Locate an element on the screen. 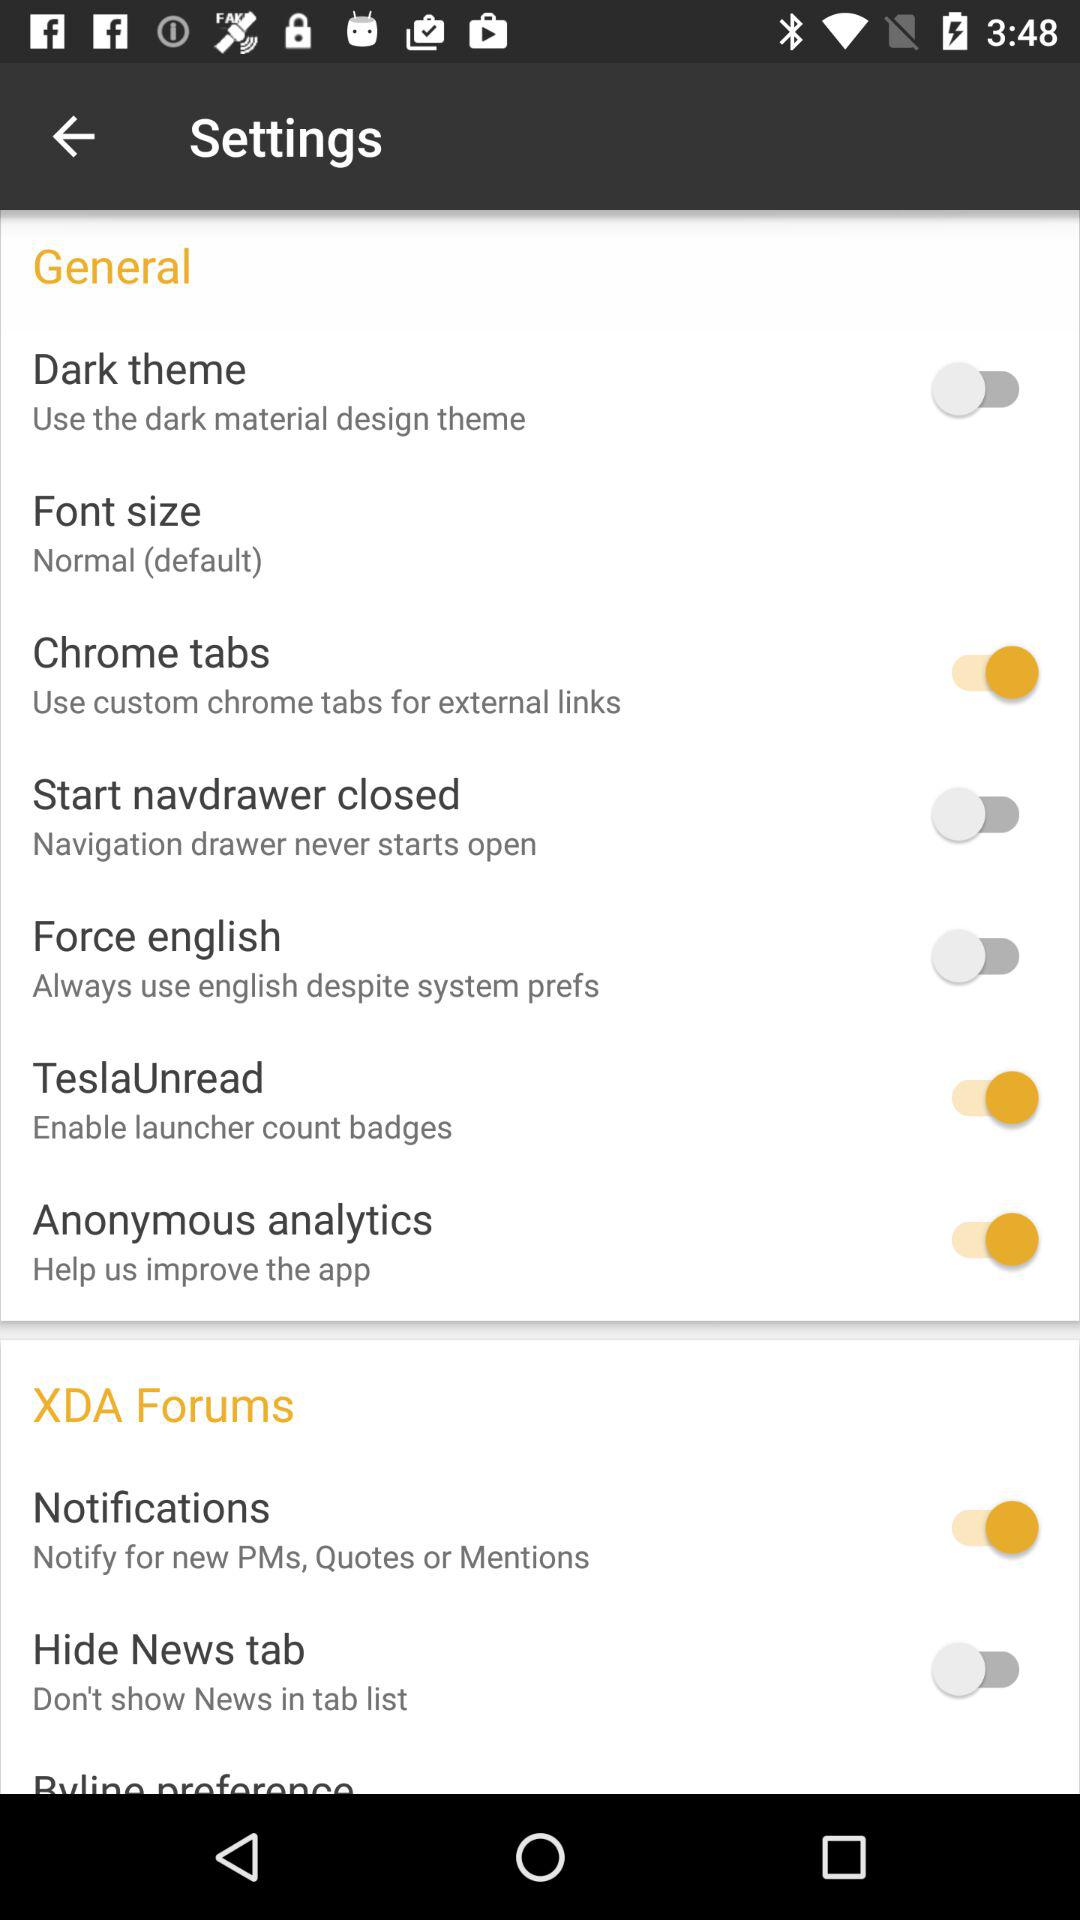 The width and height of the screenshot is (1080, 1920). open item above the general is located at coordinates (73, 136).